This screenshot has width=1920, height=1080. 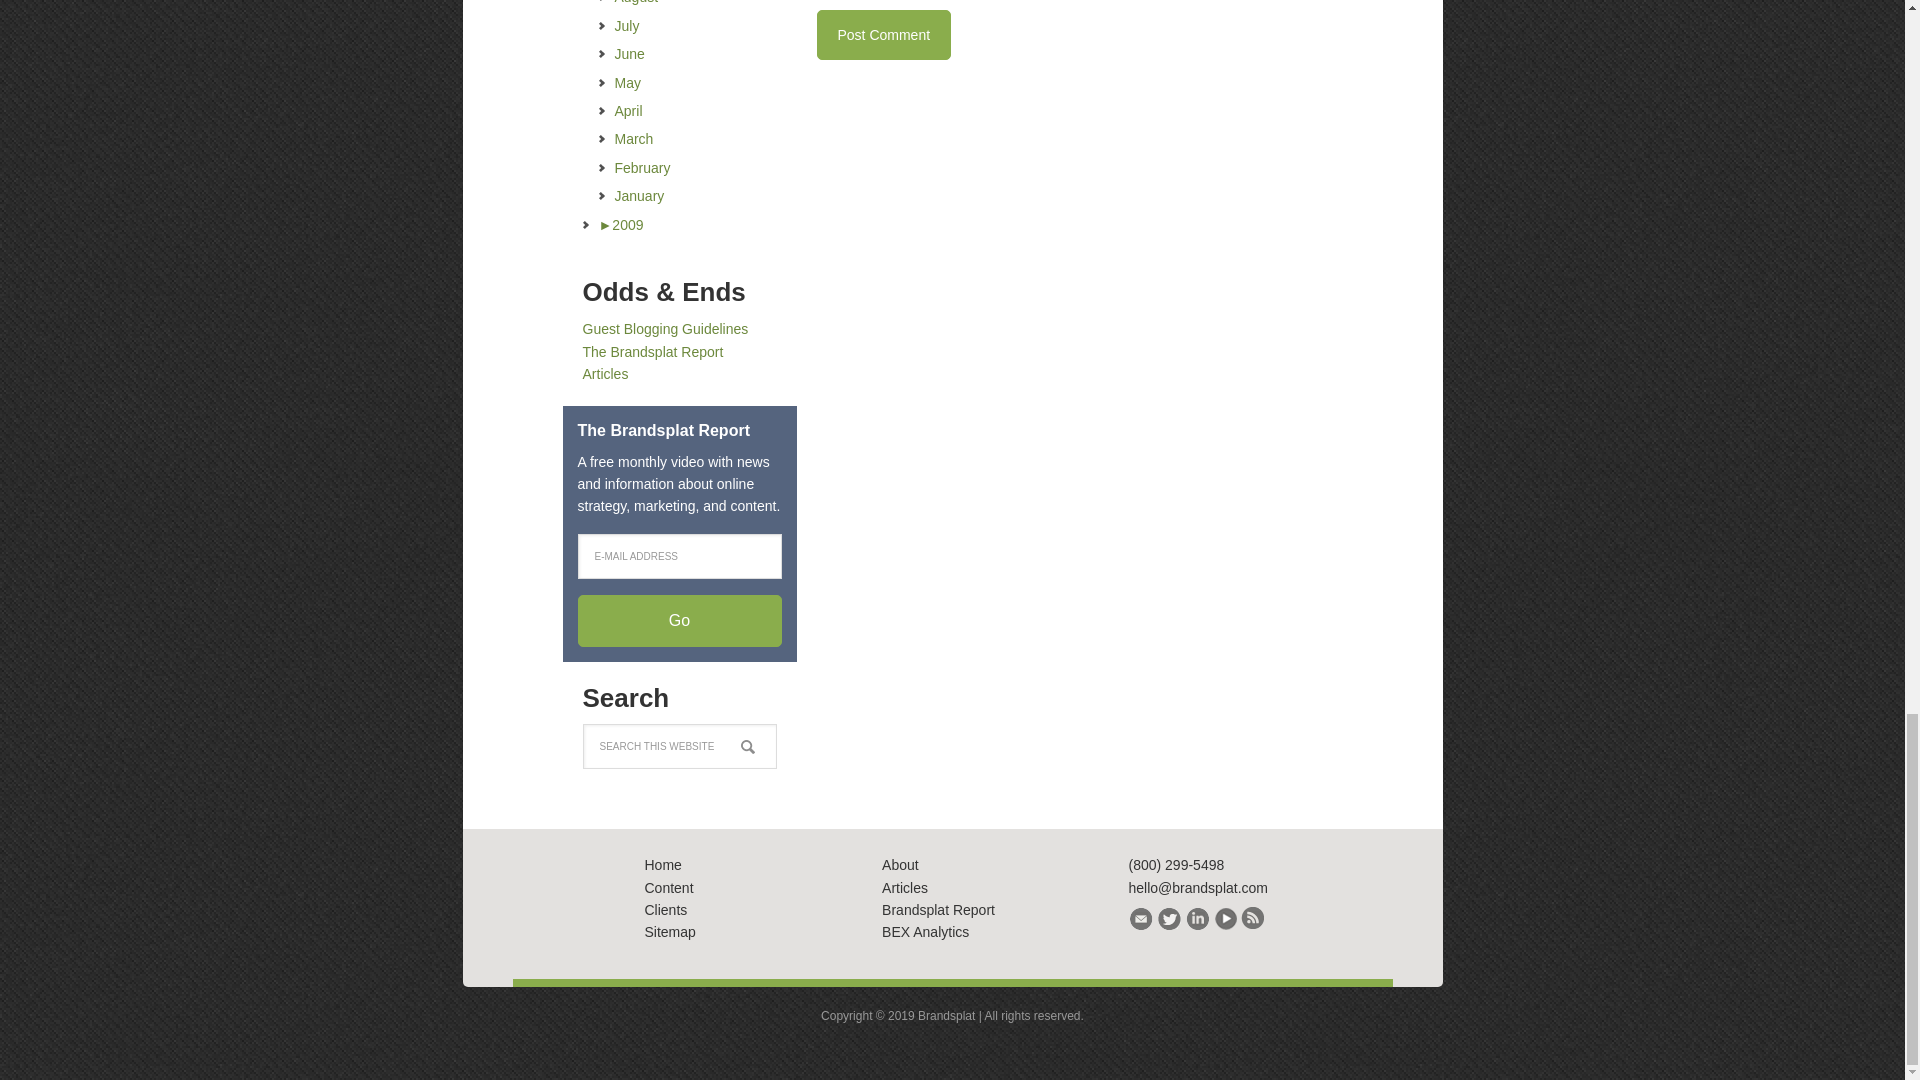 What do you see at coordinates (883, 34) in the screenshot?
I see `Post Comment` at bounding box center [883, 34].